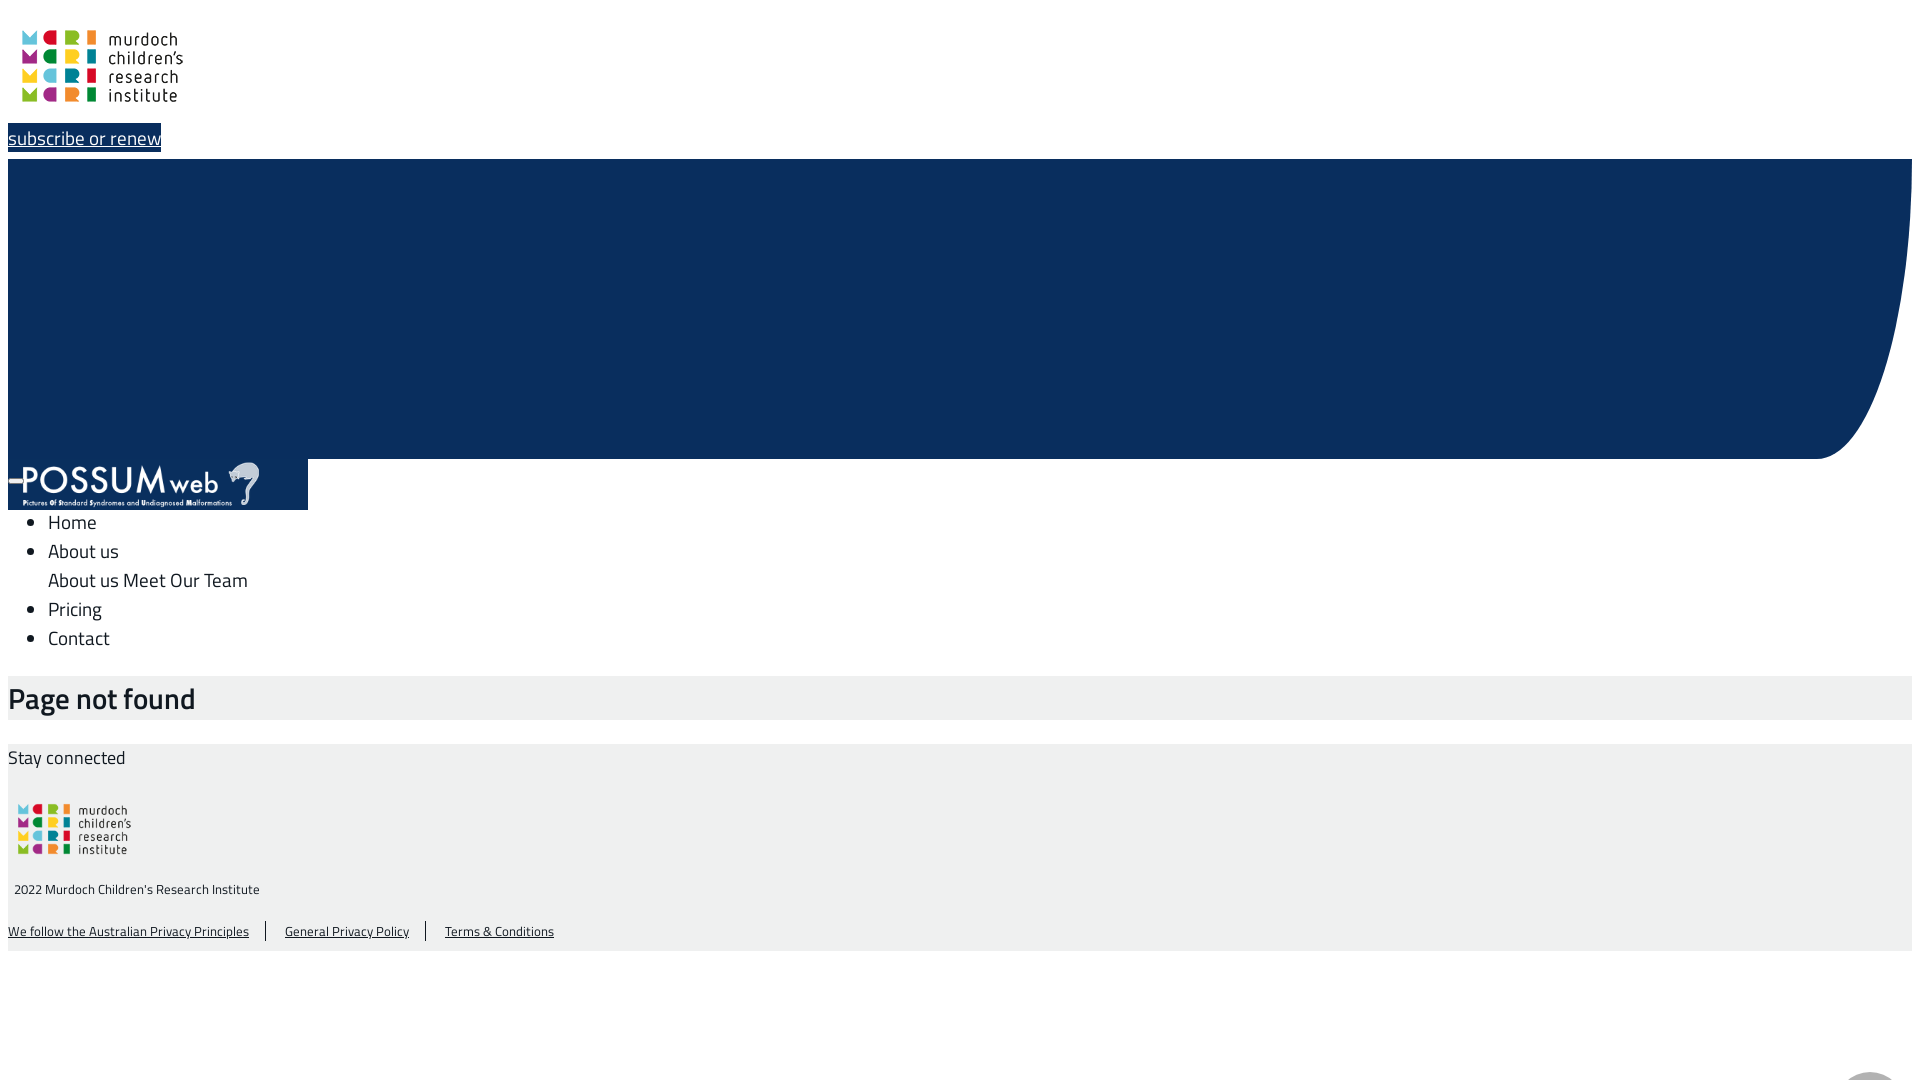 This screenshot has width=1920, height=1080. What do you see at coordinates (72, 522) in the screenshot?
I see `Home` at bounding box center [72, 522].